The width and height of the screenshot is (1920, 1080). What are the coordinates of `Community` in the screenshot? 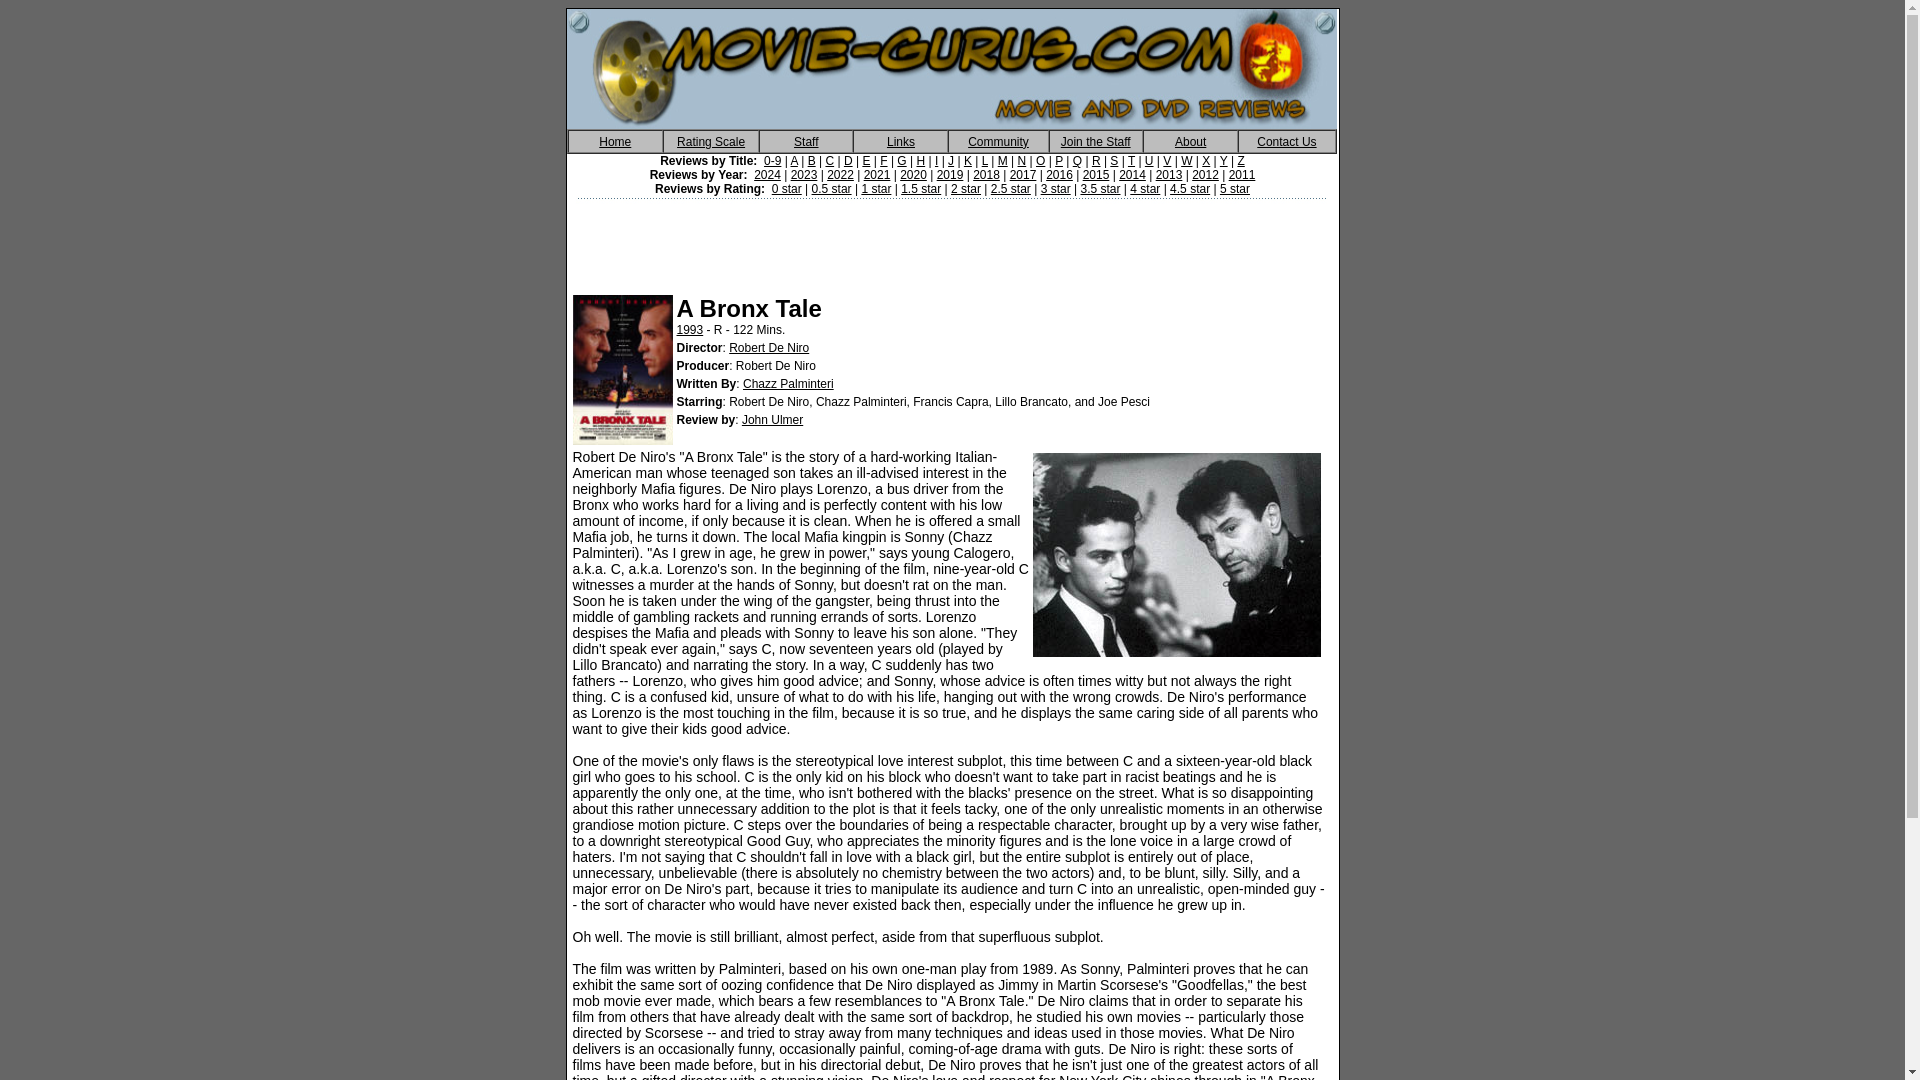 It's located at (998, 140).